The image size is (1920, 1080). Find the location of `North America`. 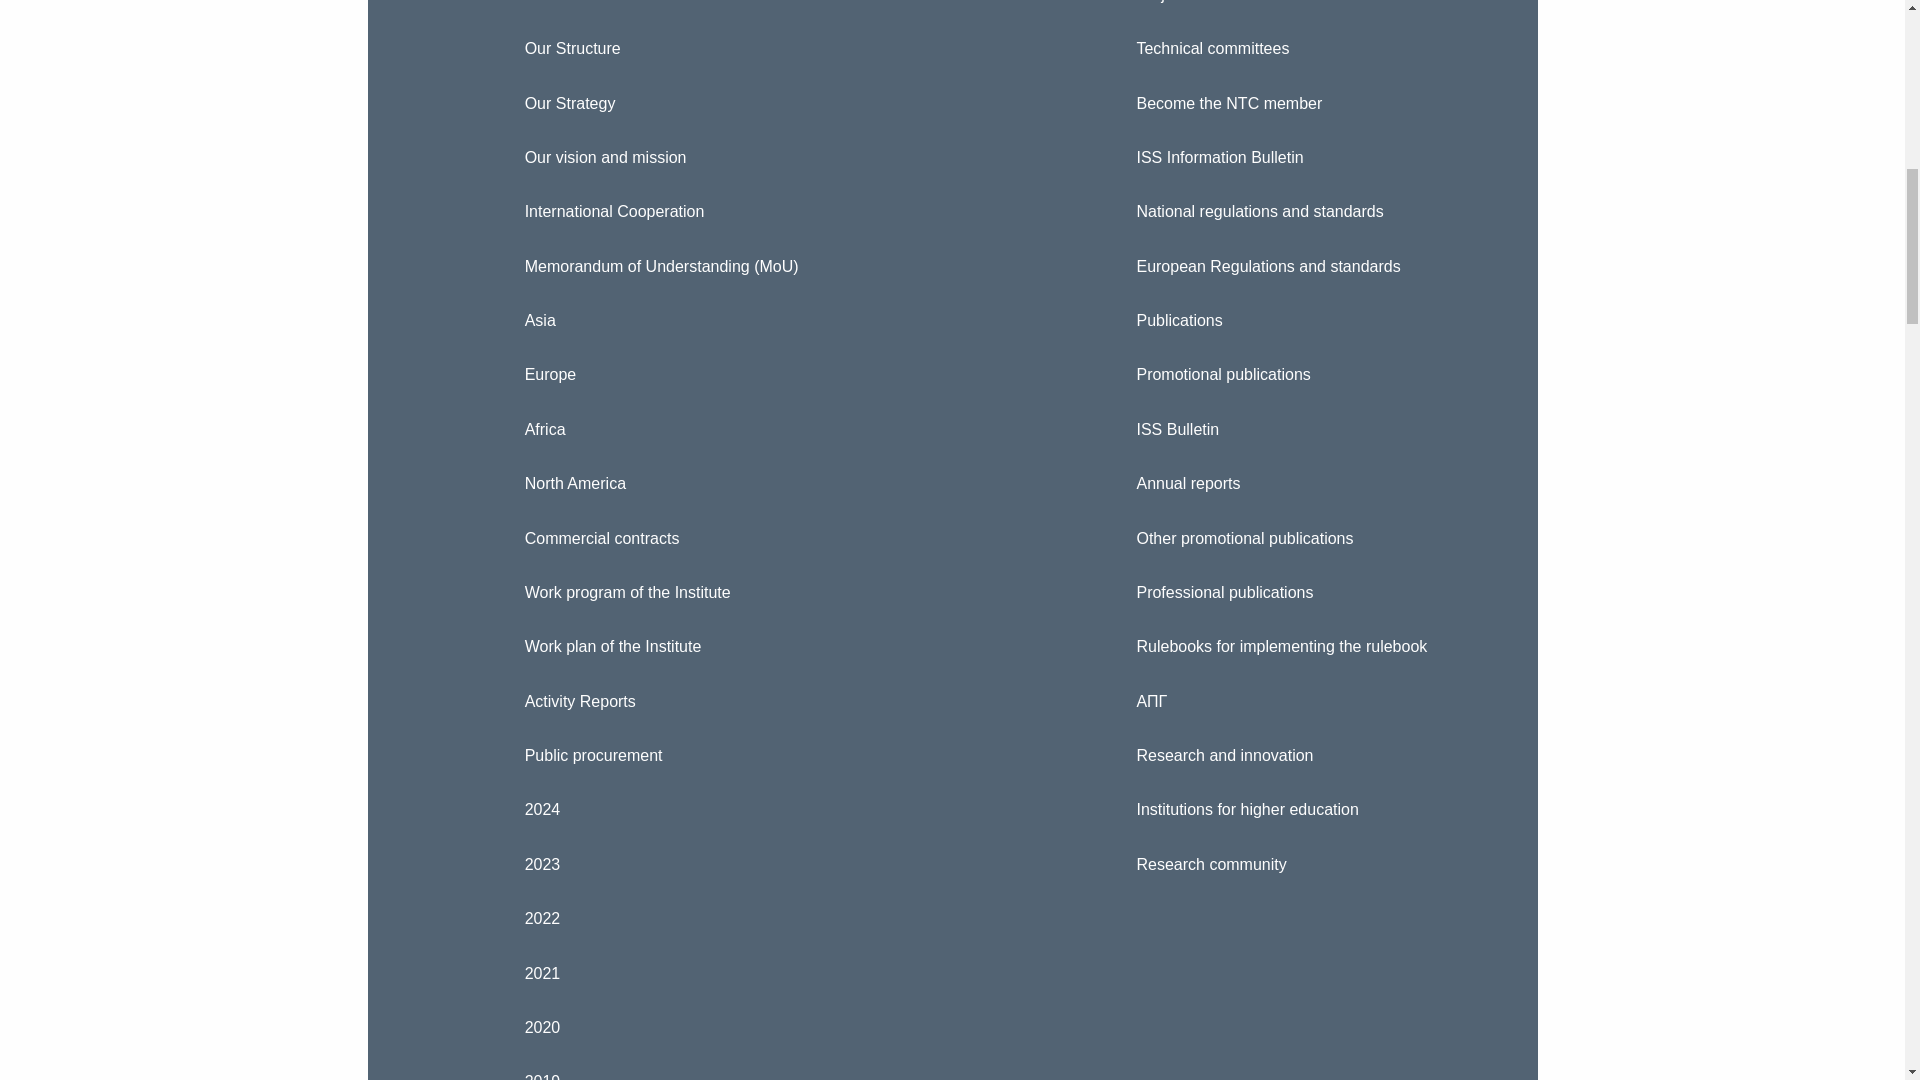

North America is located at coordinates (792, 483).